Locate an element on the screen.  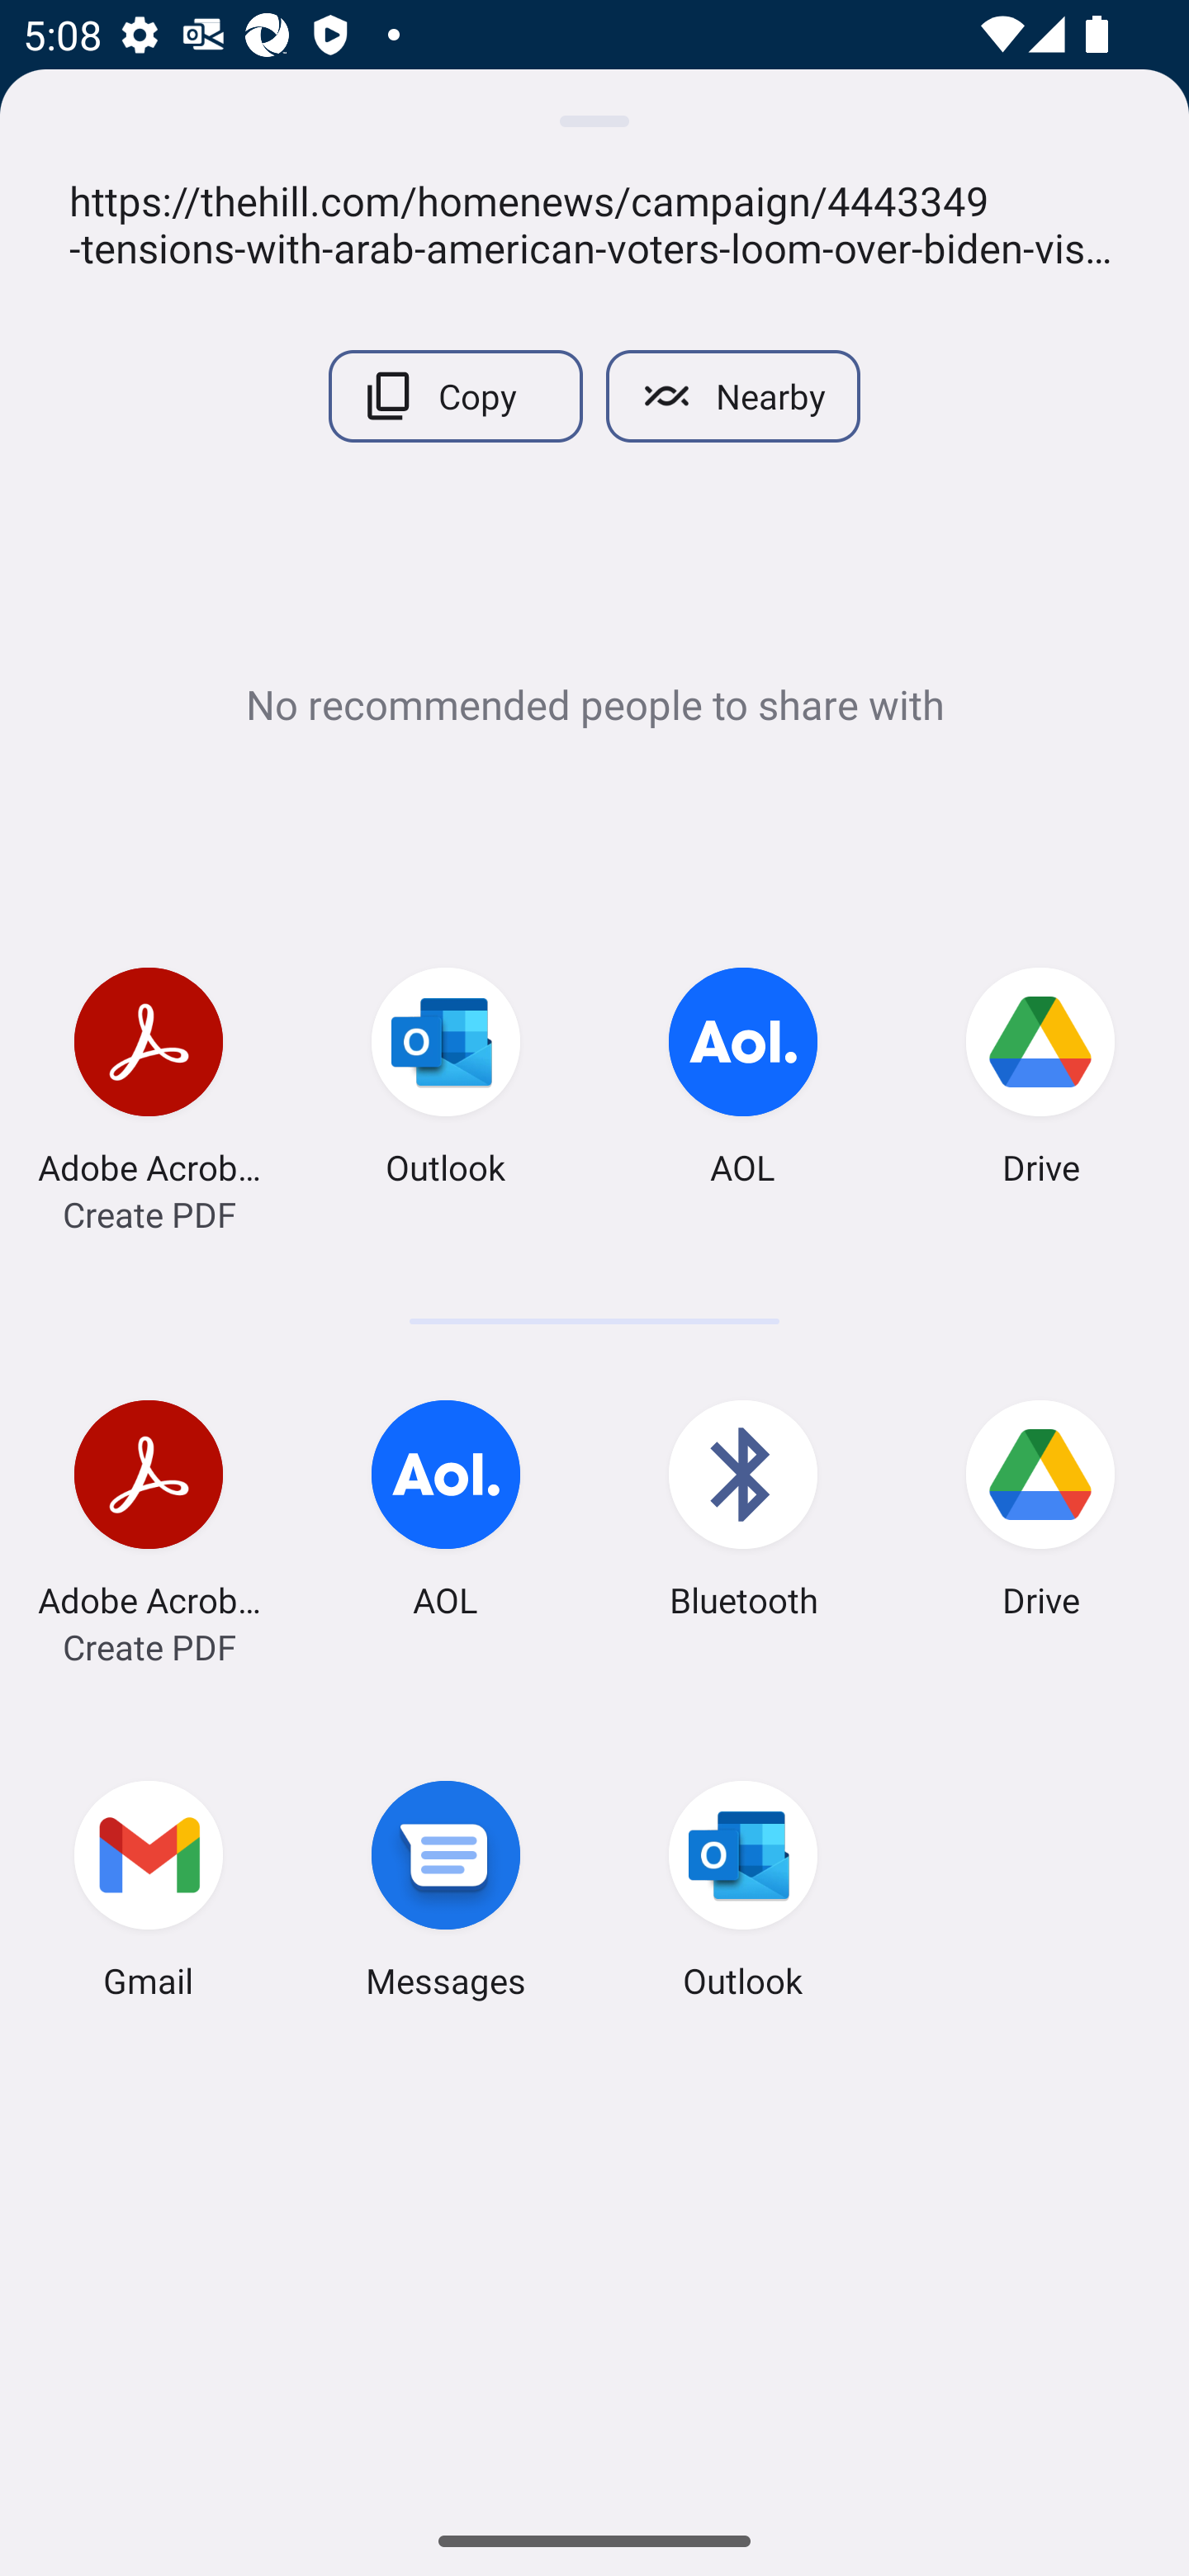
Outlook is located at coordinates (743, 1896).